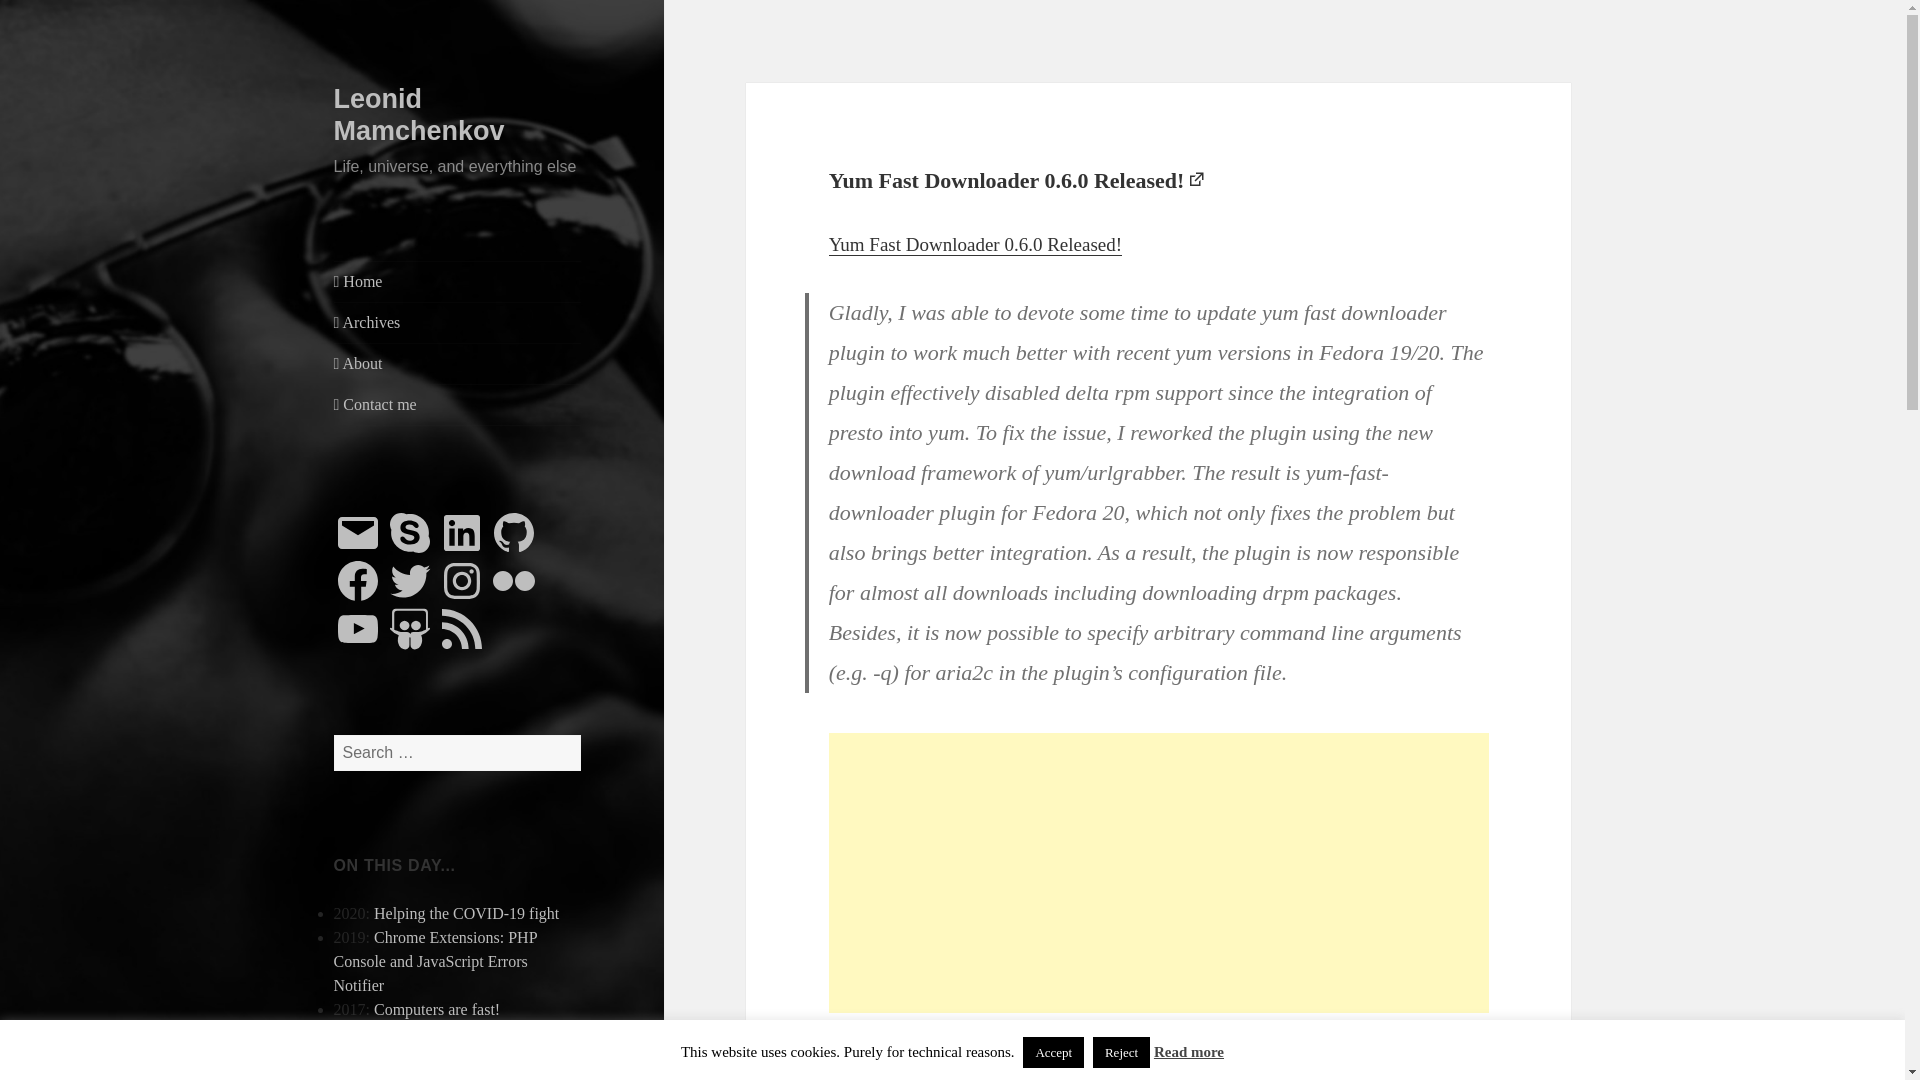 The image size is (1920, 1080). What do you see at coordinates (461, 628) in the screenshot?
I see `RSS Feed` at bounding box center [461, 628].